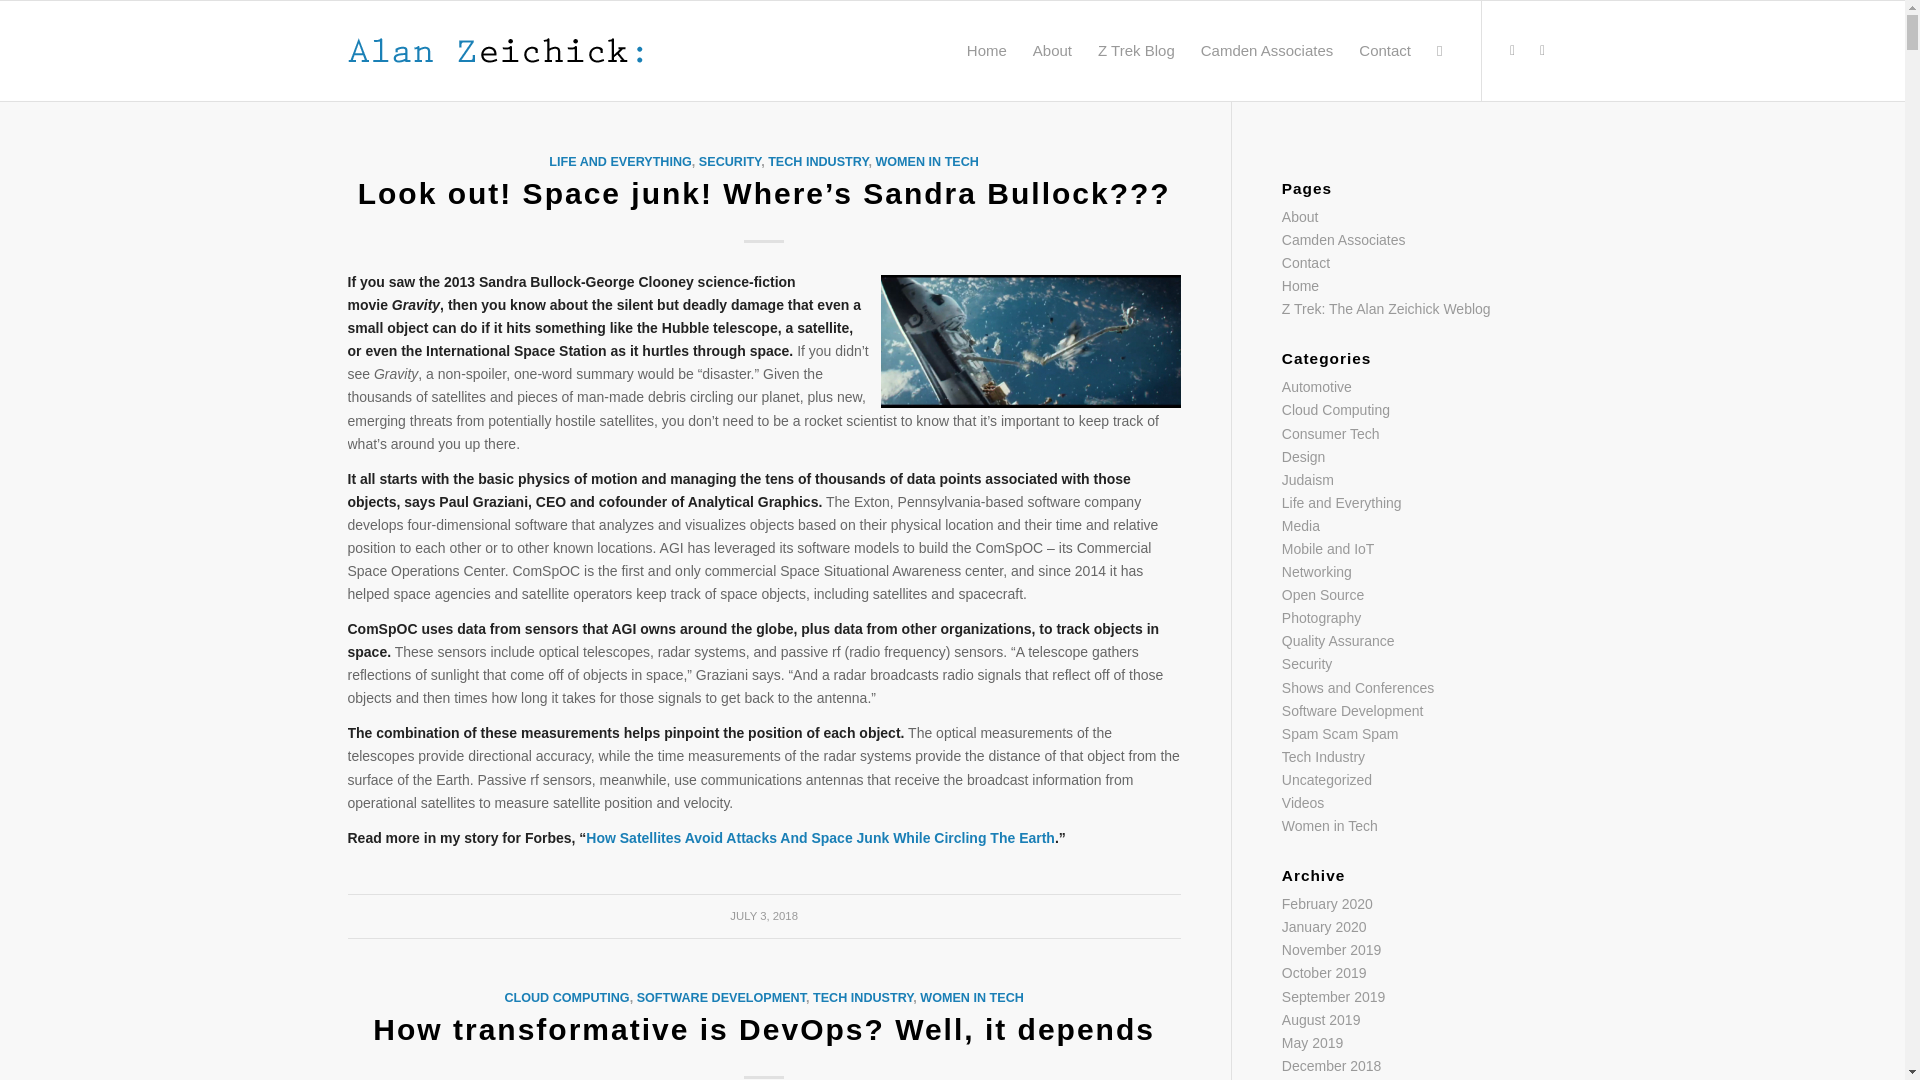 The height and width of the screenshot is (1080, 1920). Describe the element at coordinates (566, 998) in the screenshot. I see `CLOUD COMPUTING` at that location.